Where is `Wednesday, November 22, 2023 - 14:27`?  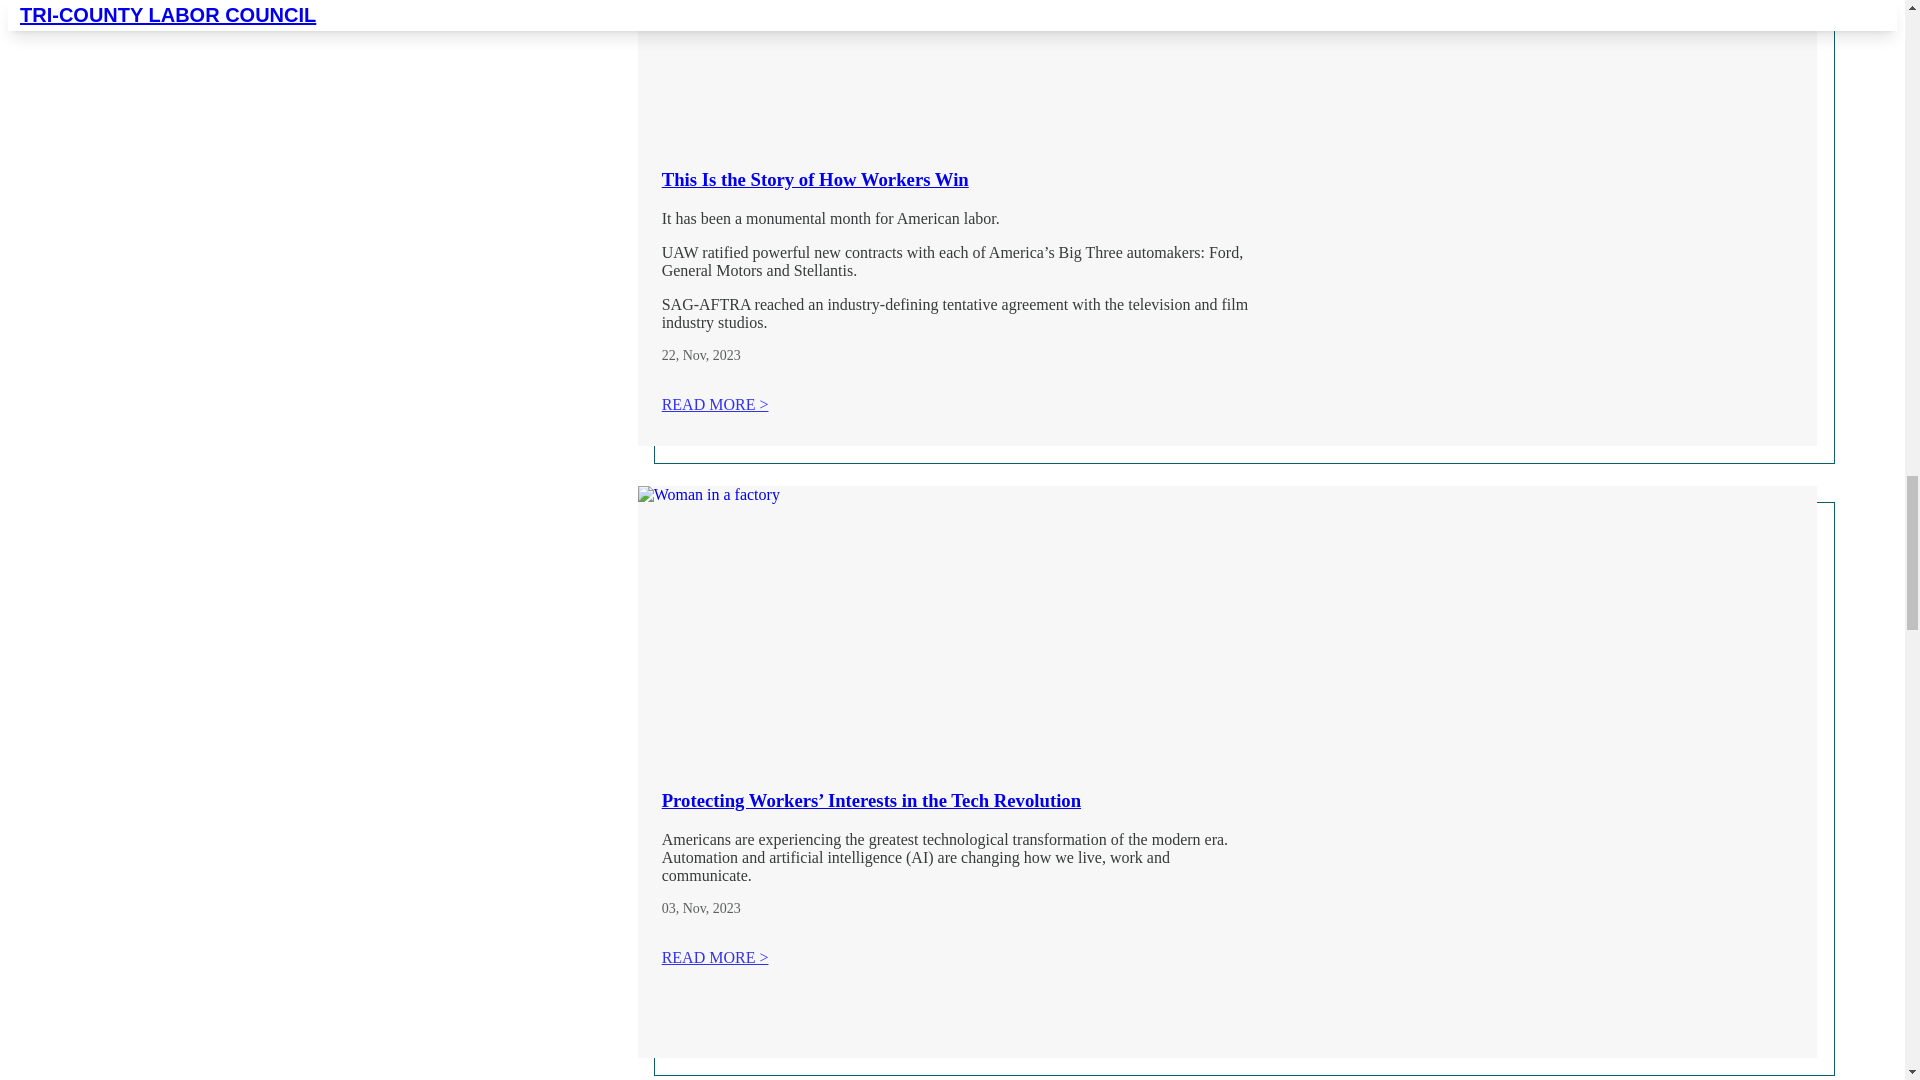 Wednesday, November 22, 2023 - 14:27 is located at coordinates (712, 354).